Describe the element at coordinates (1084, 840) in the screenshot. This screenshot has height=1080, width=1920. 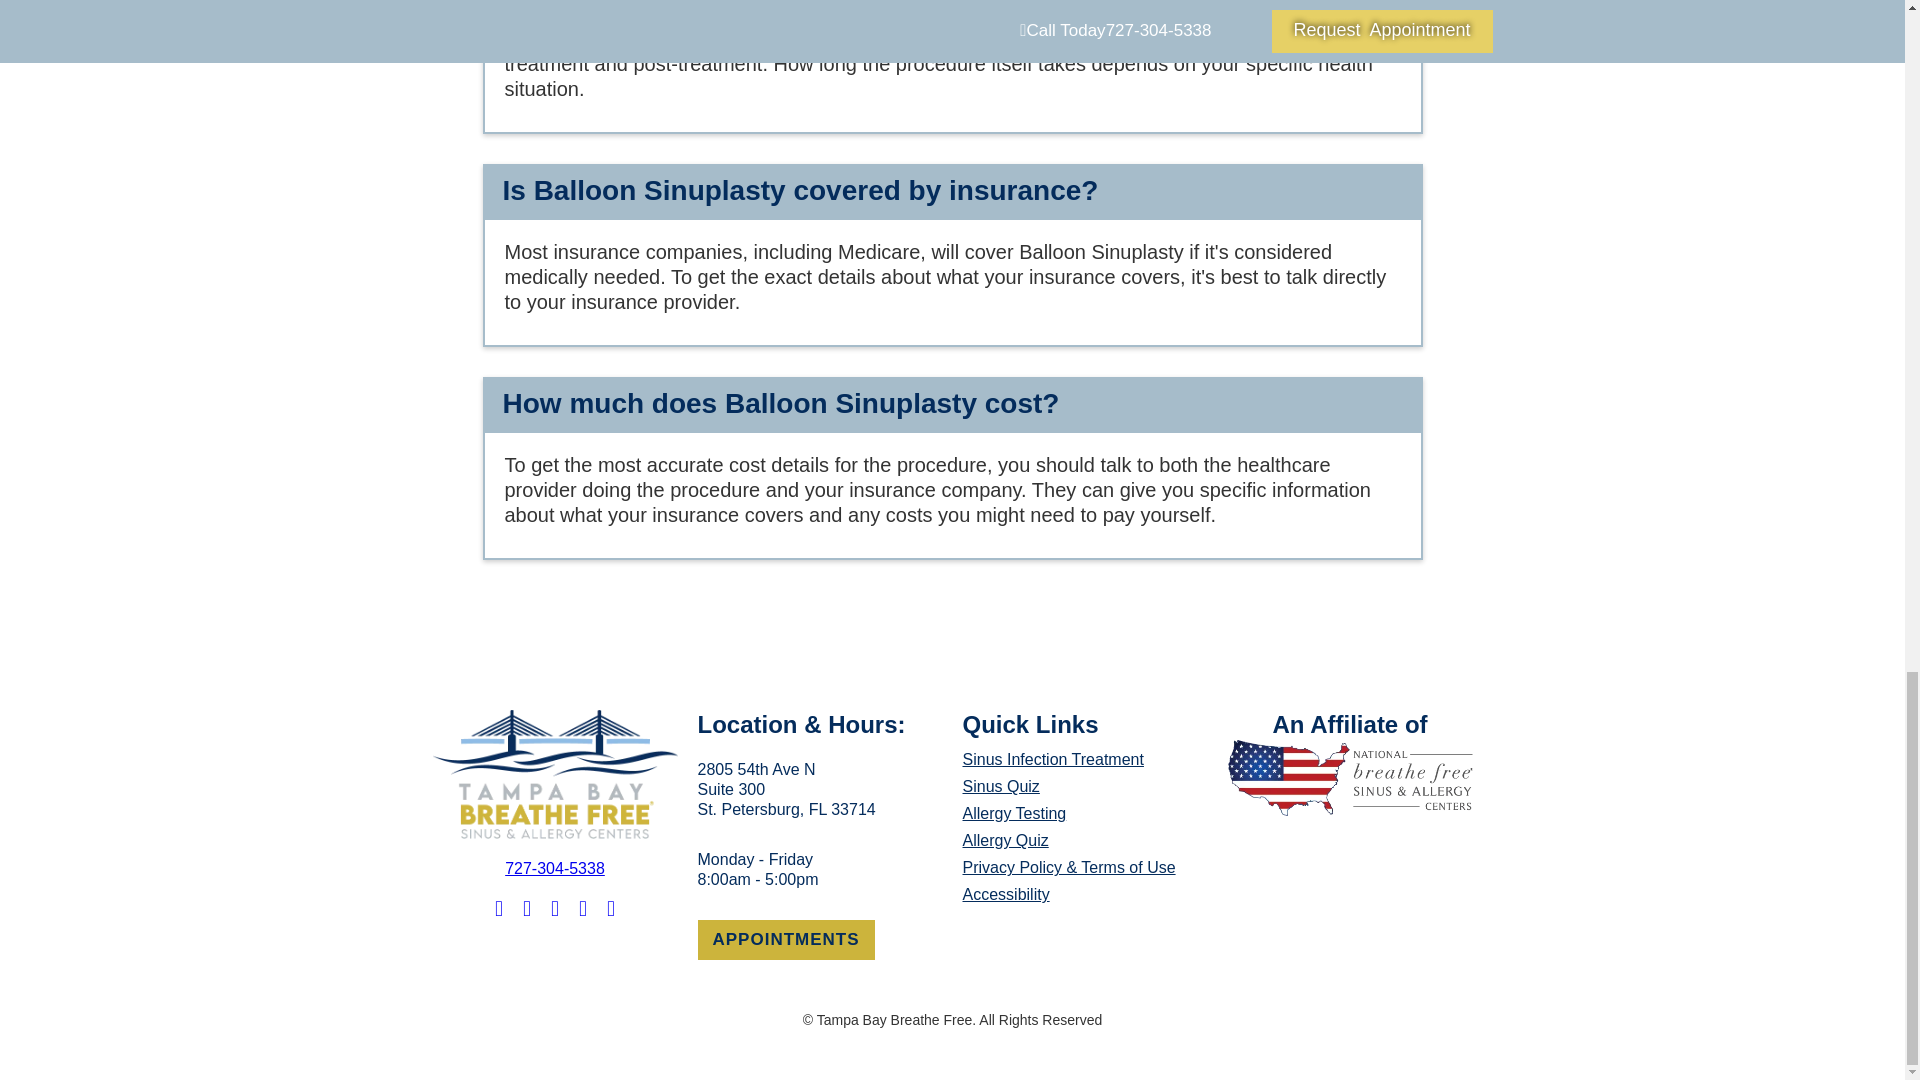
I see `Accessibility` at that location.